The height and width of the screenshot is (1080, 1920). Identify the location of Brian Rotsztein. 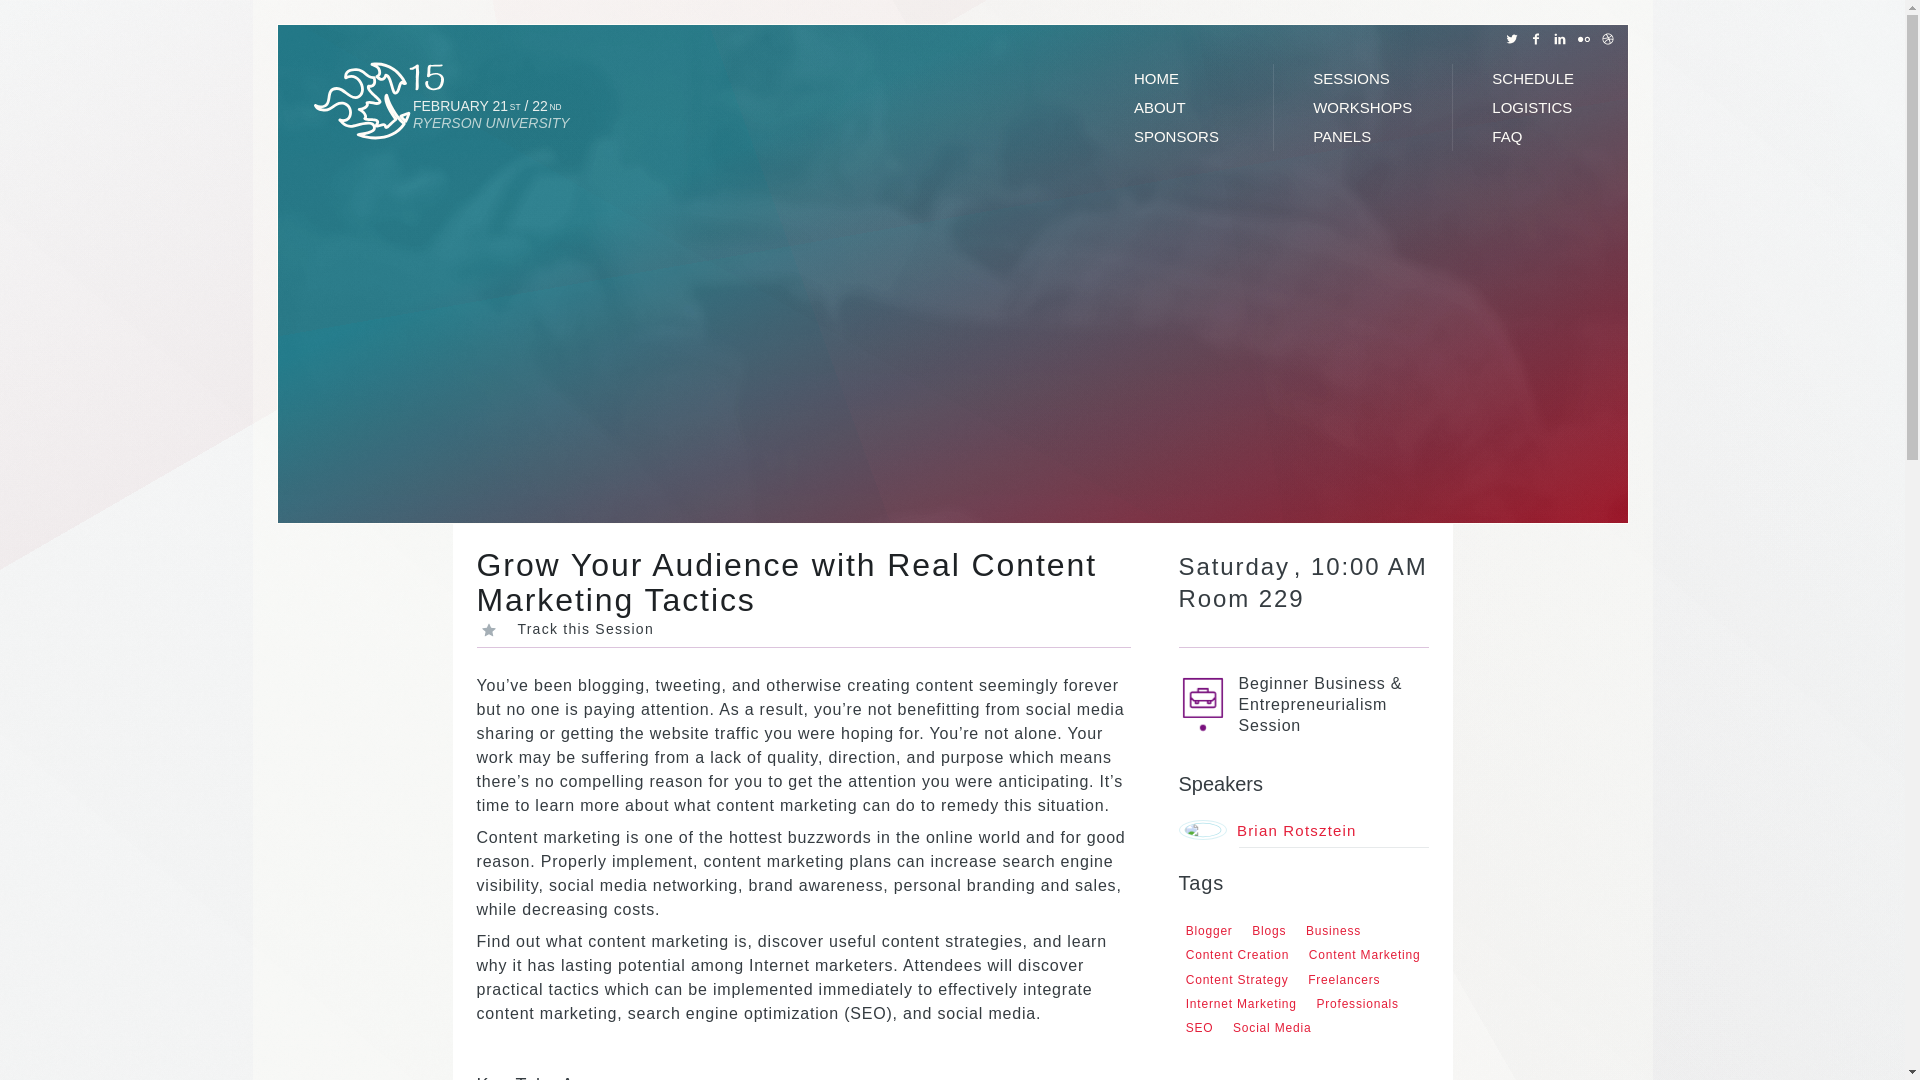
(1303, 830).